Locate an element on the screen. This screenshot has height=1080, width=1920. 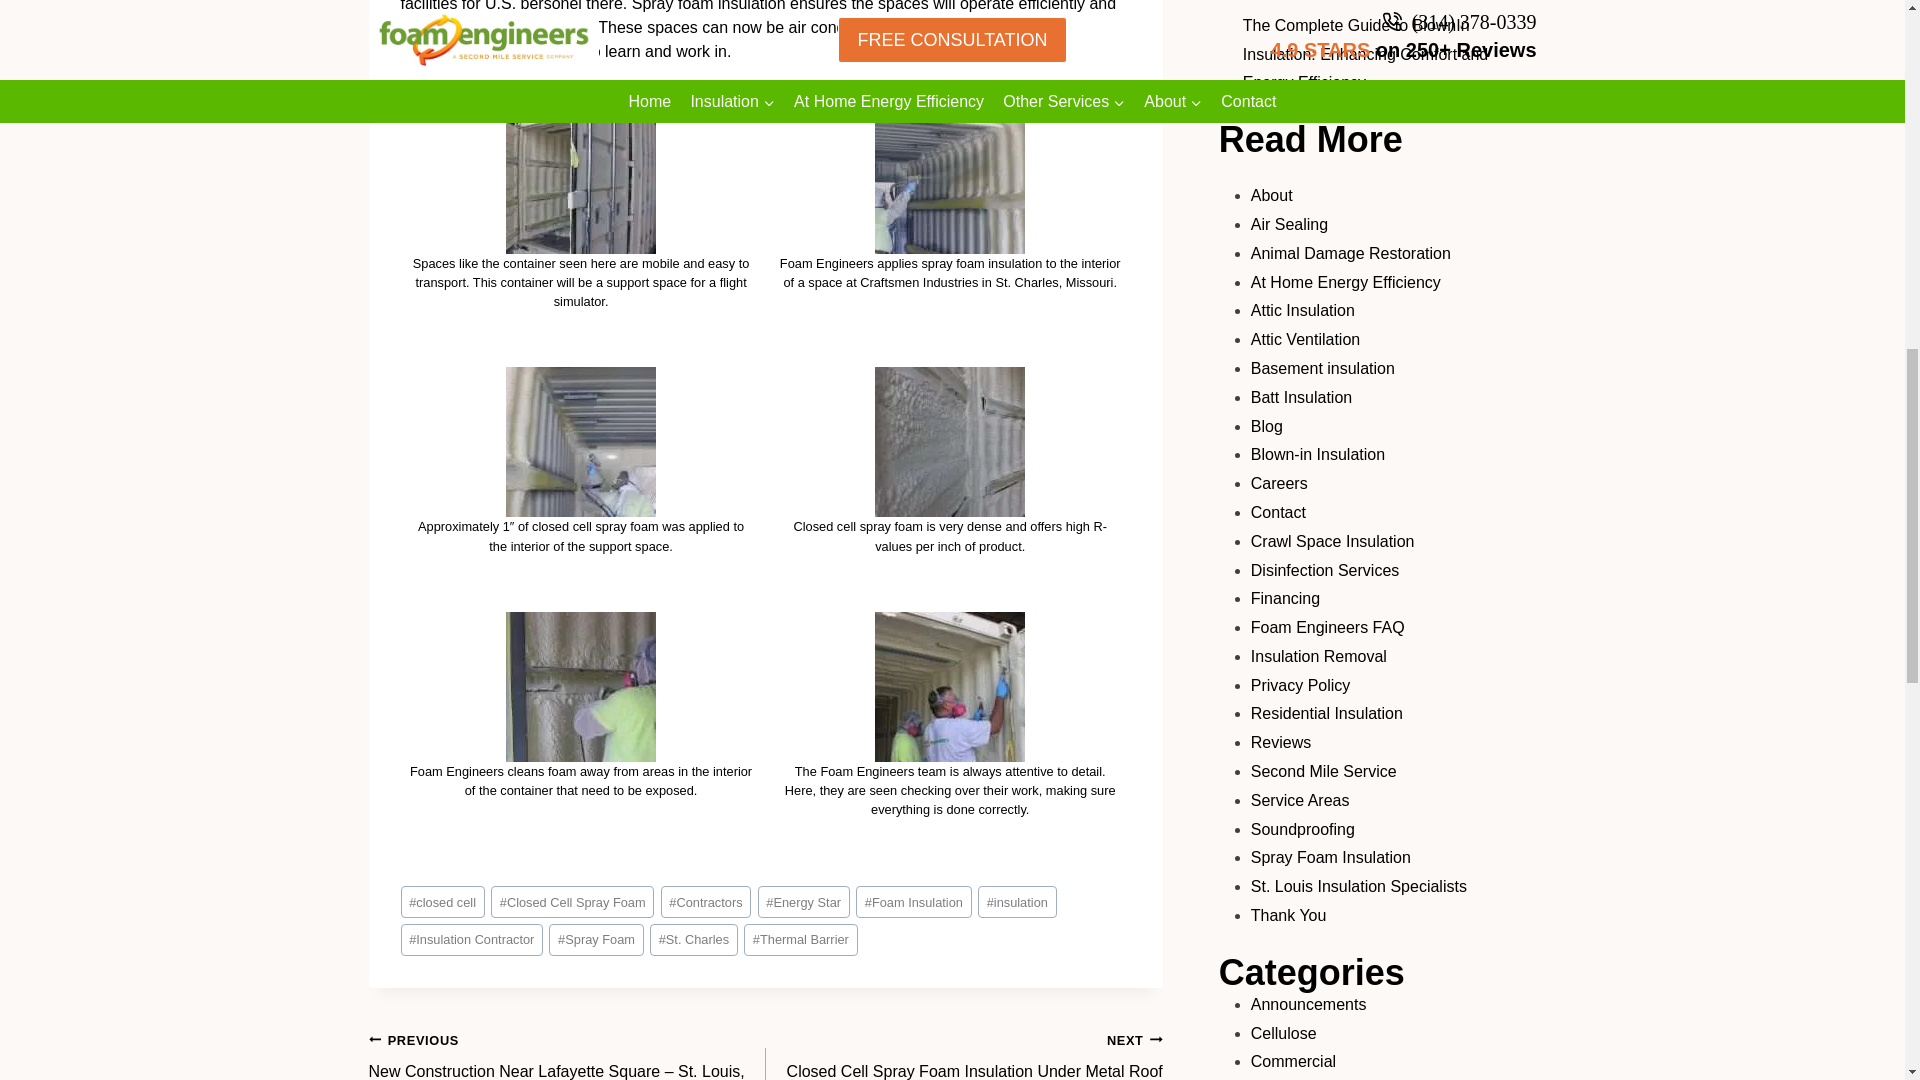
closed cell is located at coordinates (441, 900).